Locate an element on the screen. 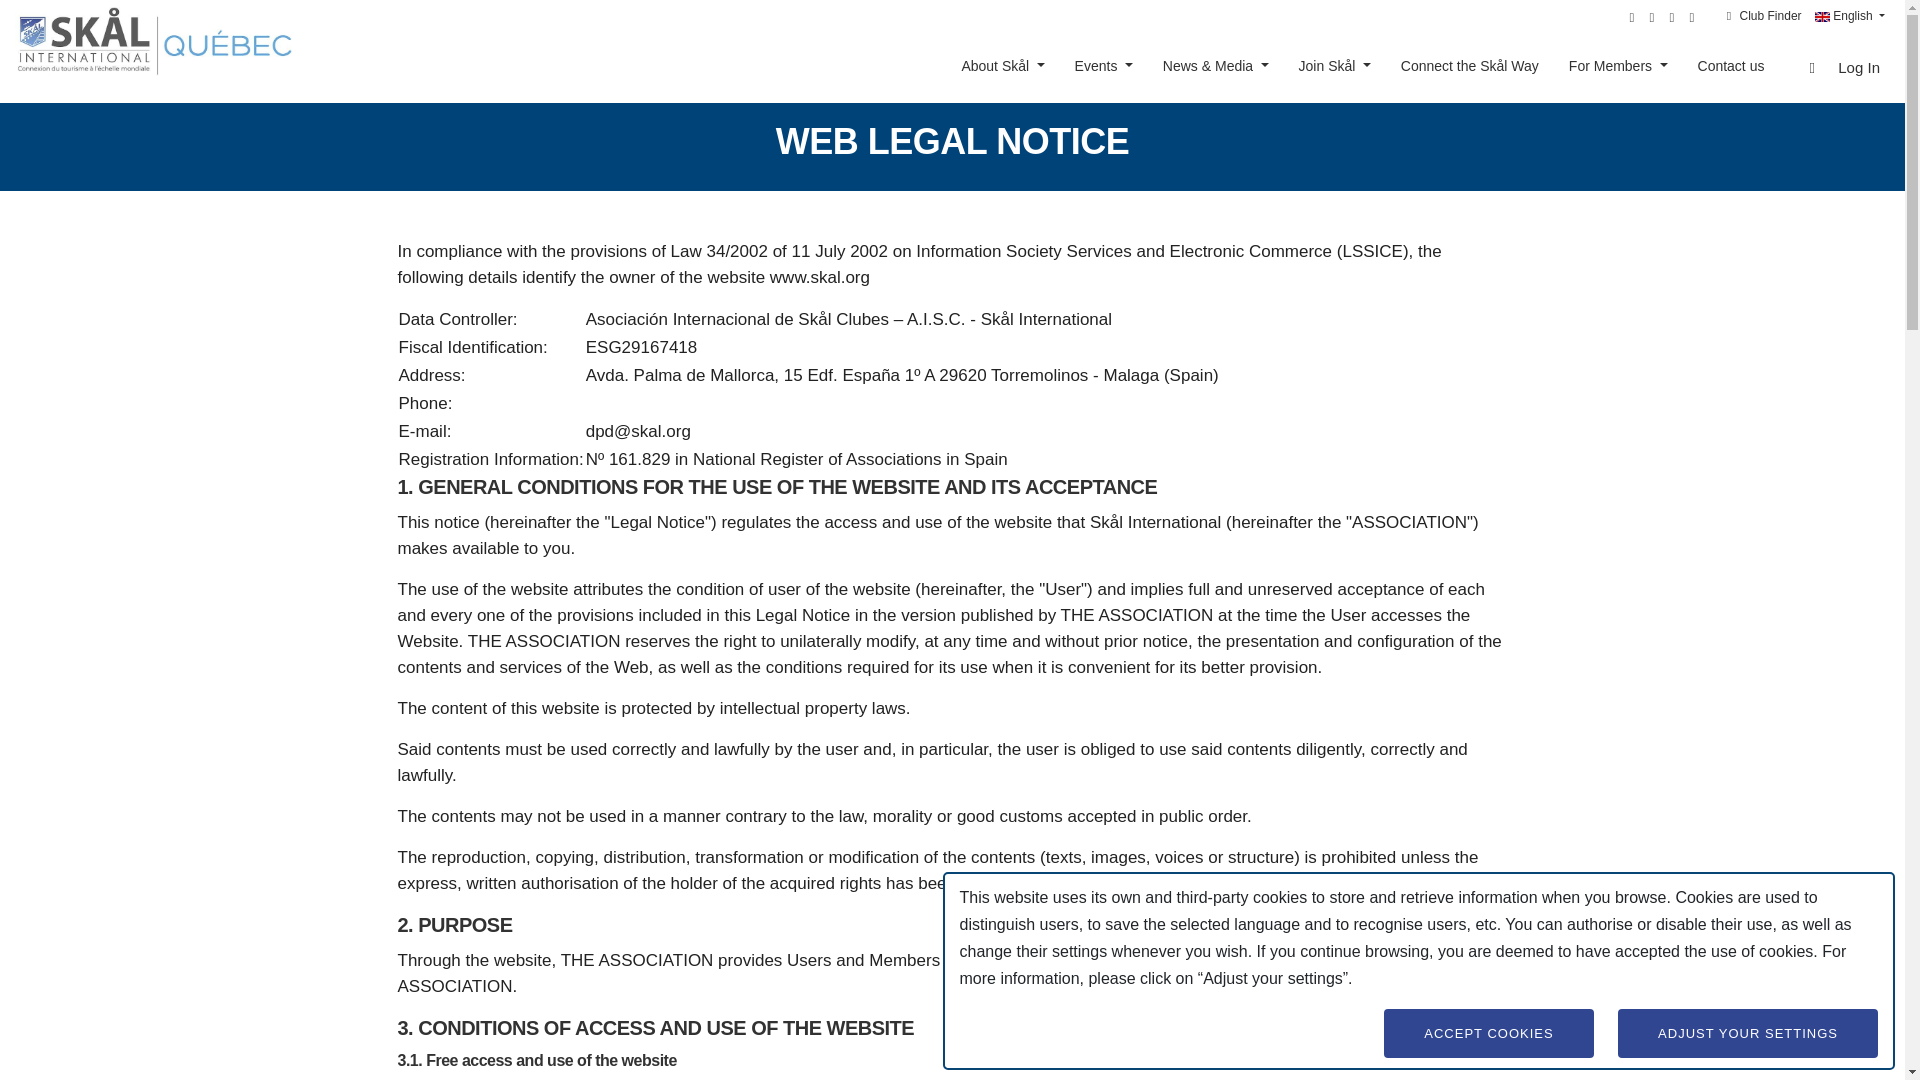  ACCEPT COOKIES is located at coordinates (1488, 1032).